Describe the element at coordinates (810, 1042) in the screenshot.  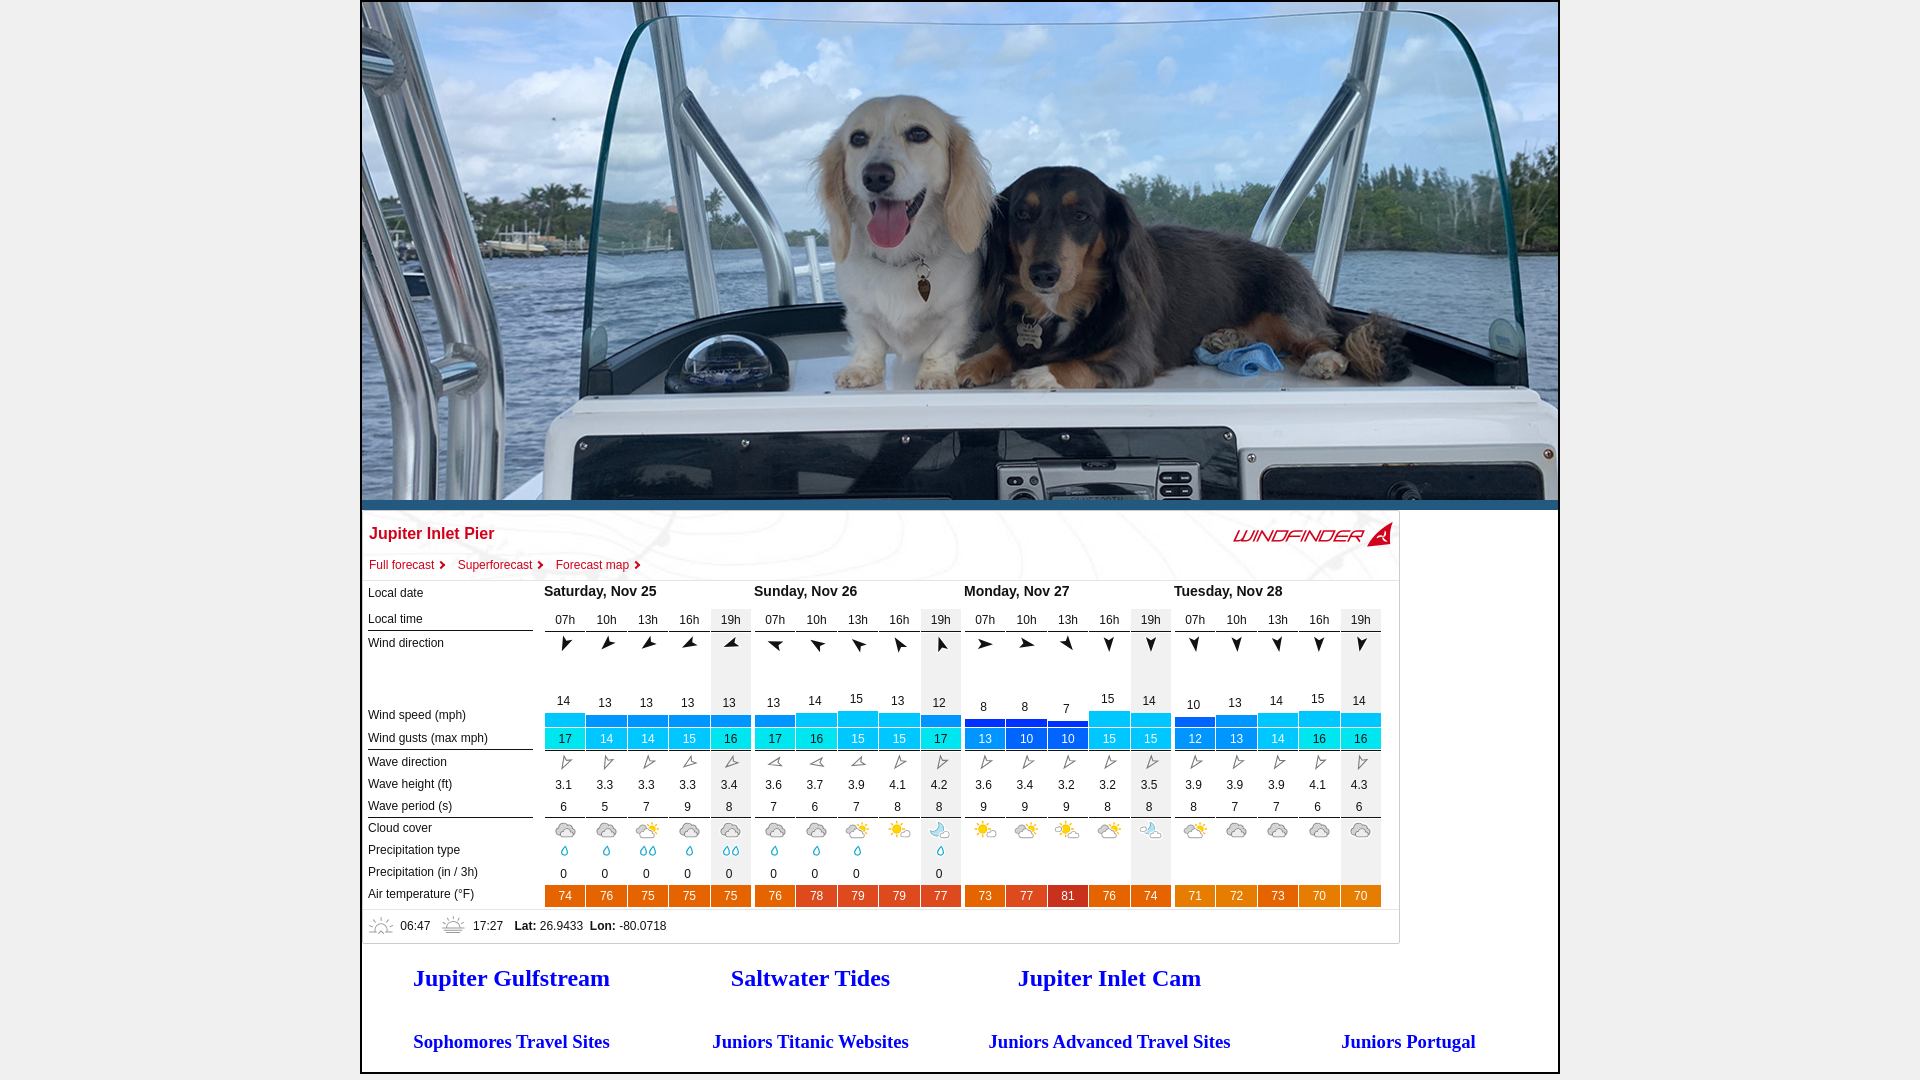
I see `Juniors Titanic Websites` at that location.